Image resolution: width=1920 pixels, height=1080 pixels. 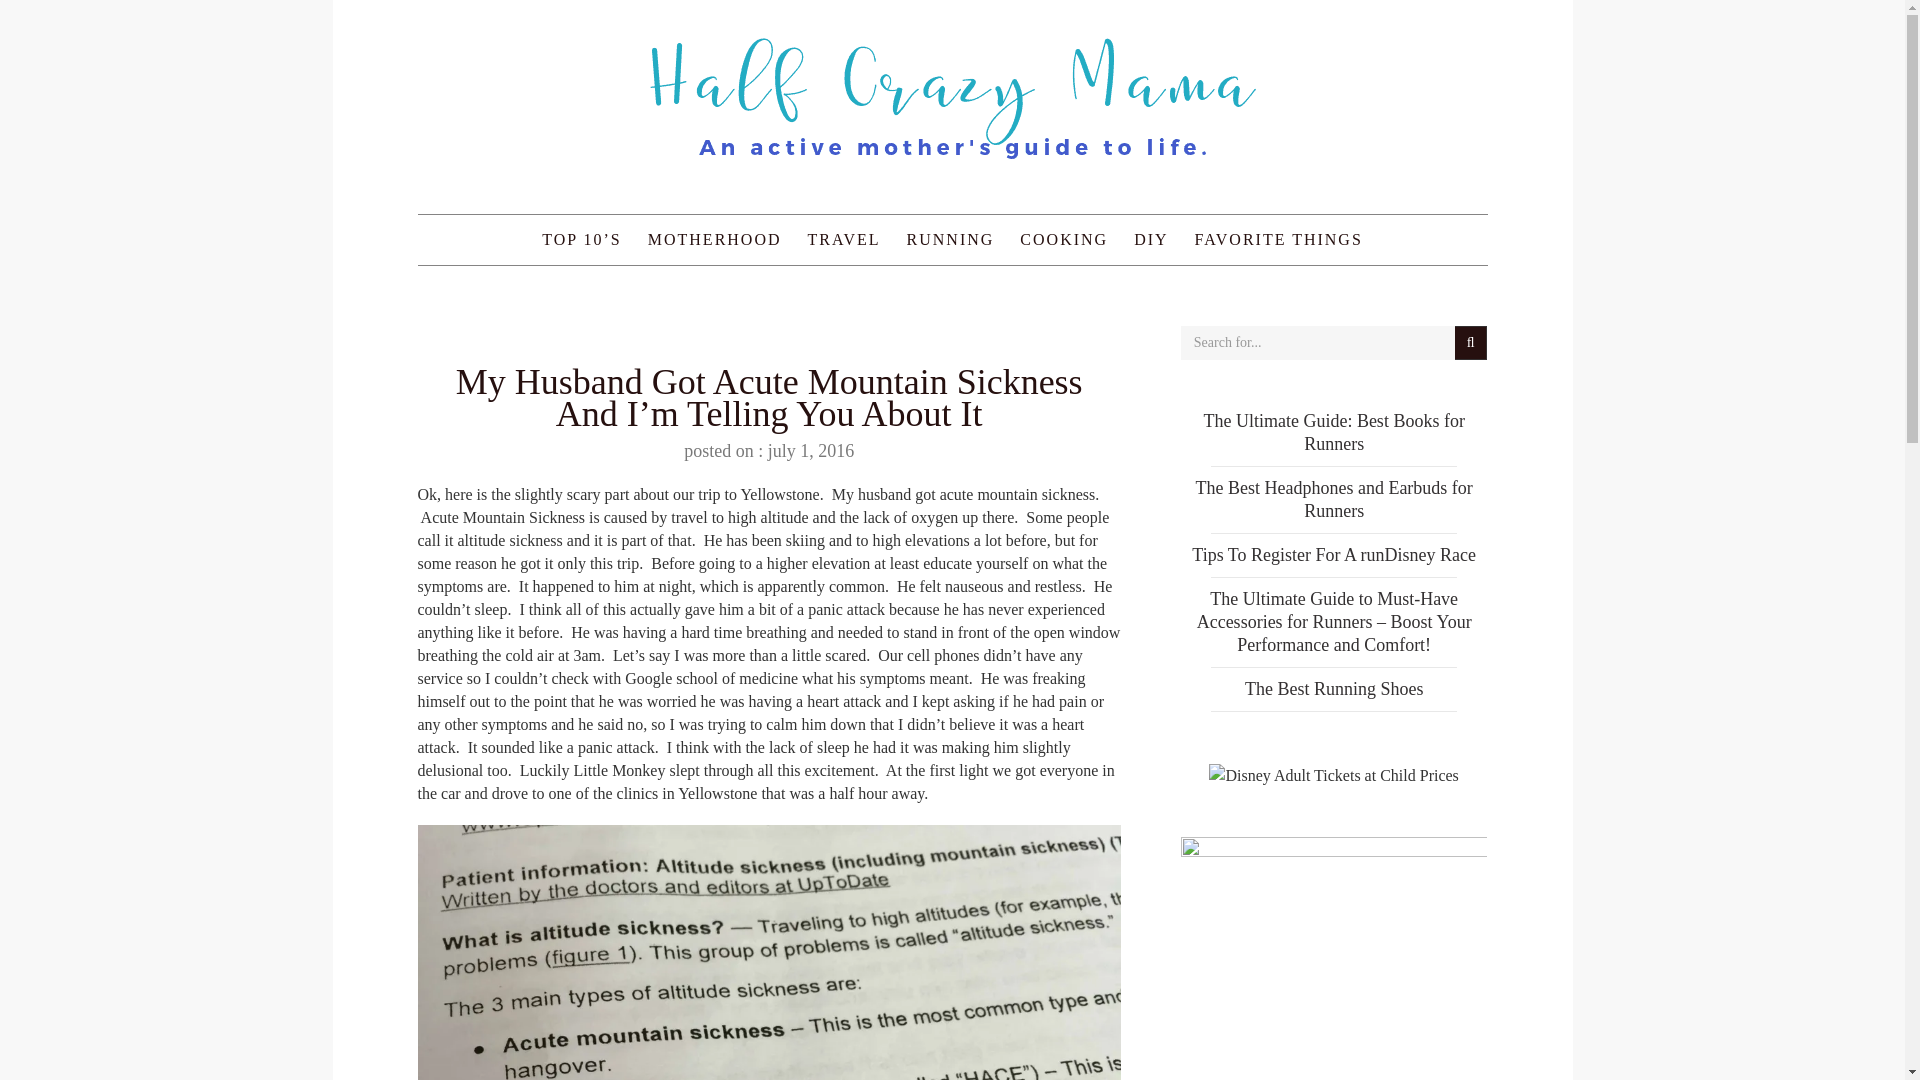 I want to click on RUNNING, so click(x=951, y=239).